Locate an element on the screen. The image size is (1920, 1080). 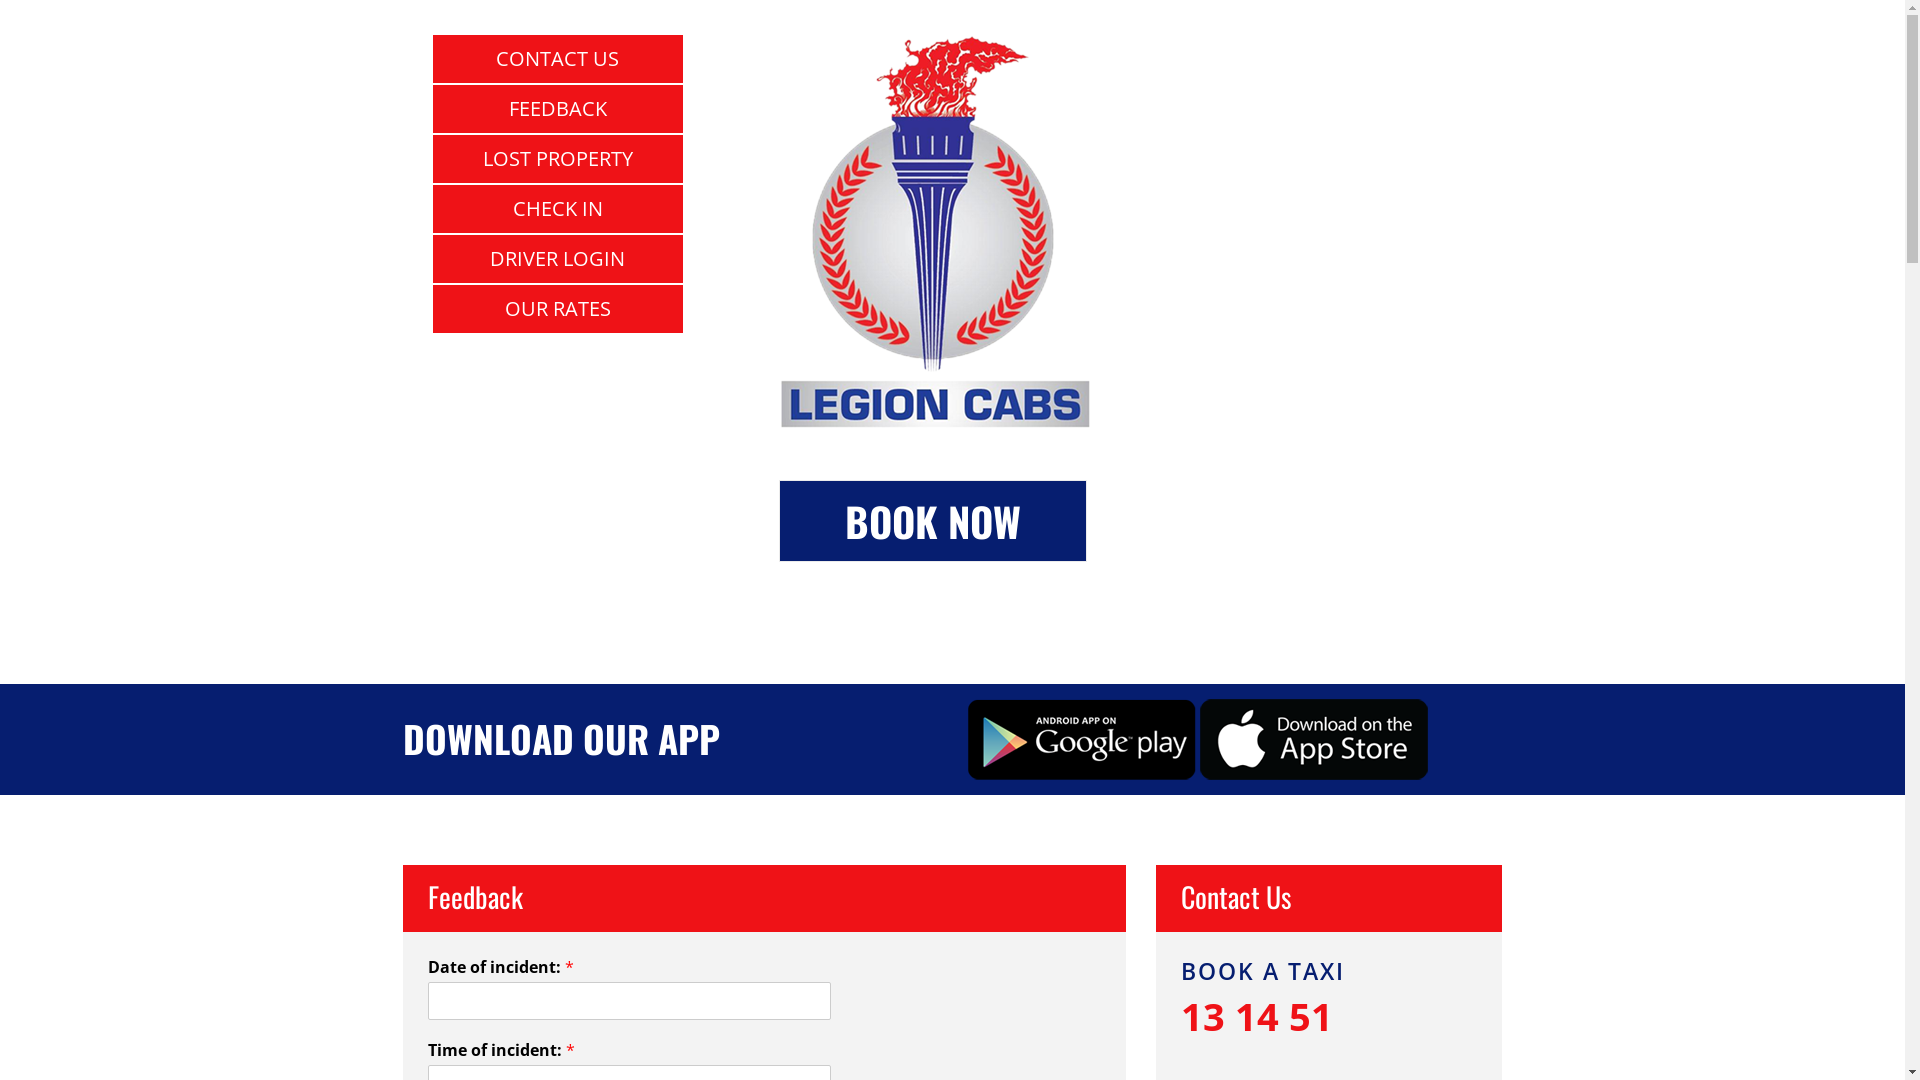
FEEDBACK is located at coordinates (557, 109).